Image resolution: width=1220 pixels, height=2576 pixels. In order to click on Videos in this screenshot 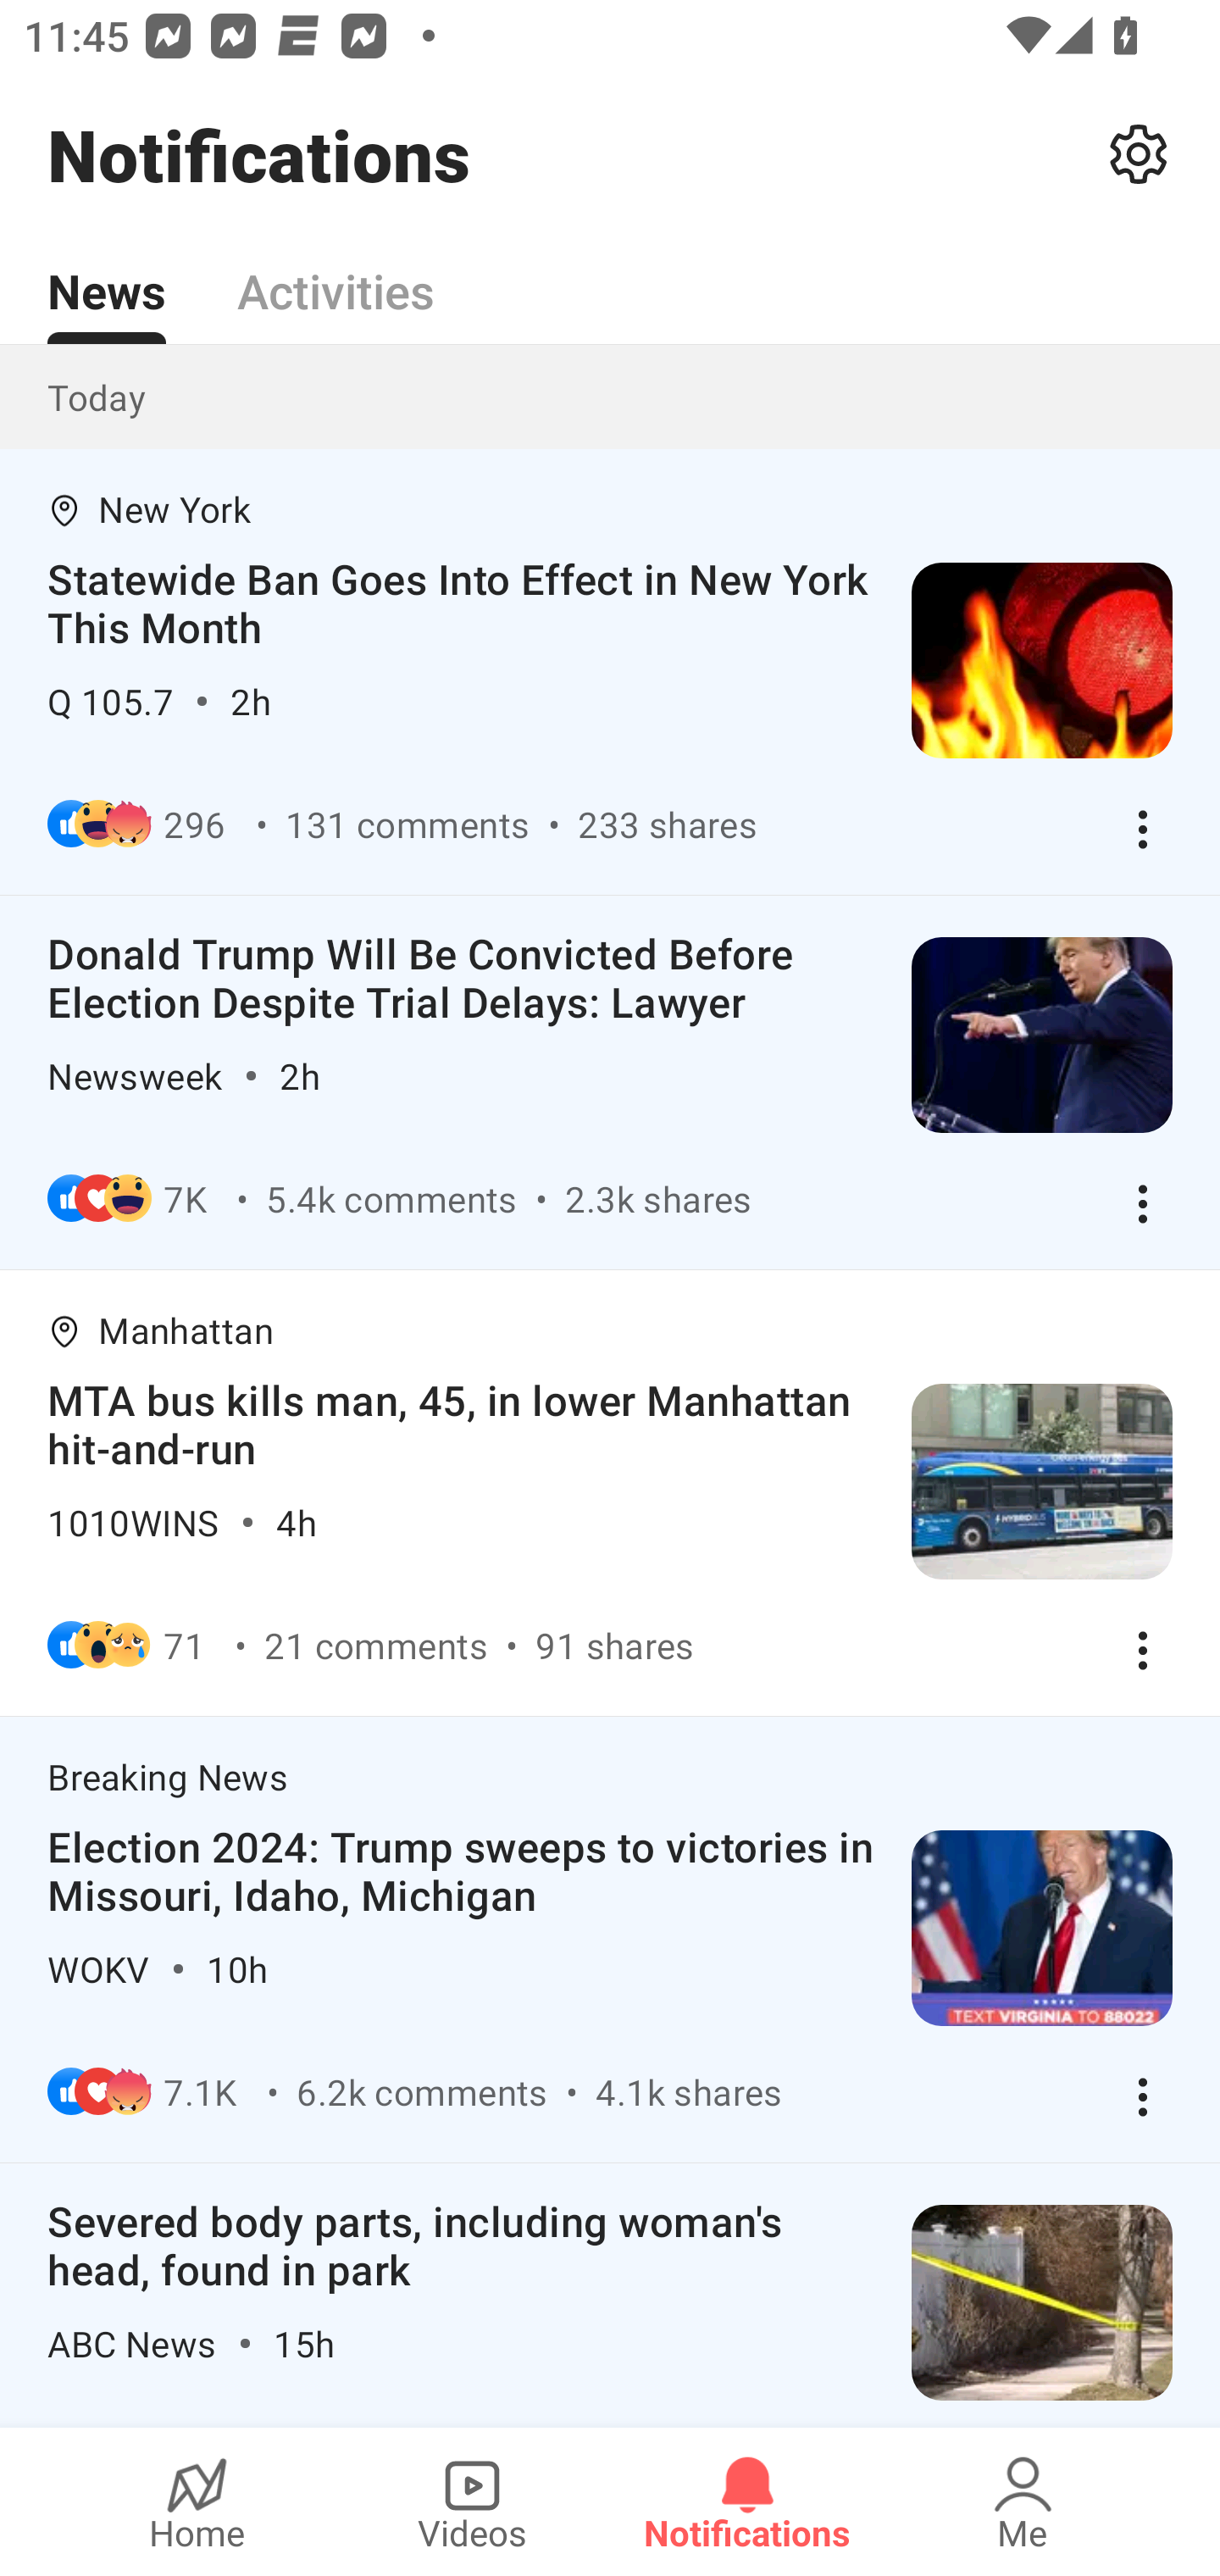, I will do `click(472, 2501)`.